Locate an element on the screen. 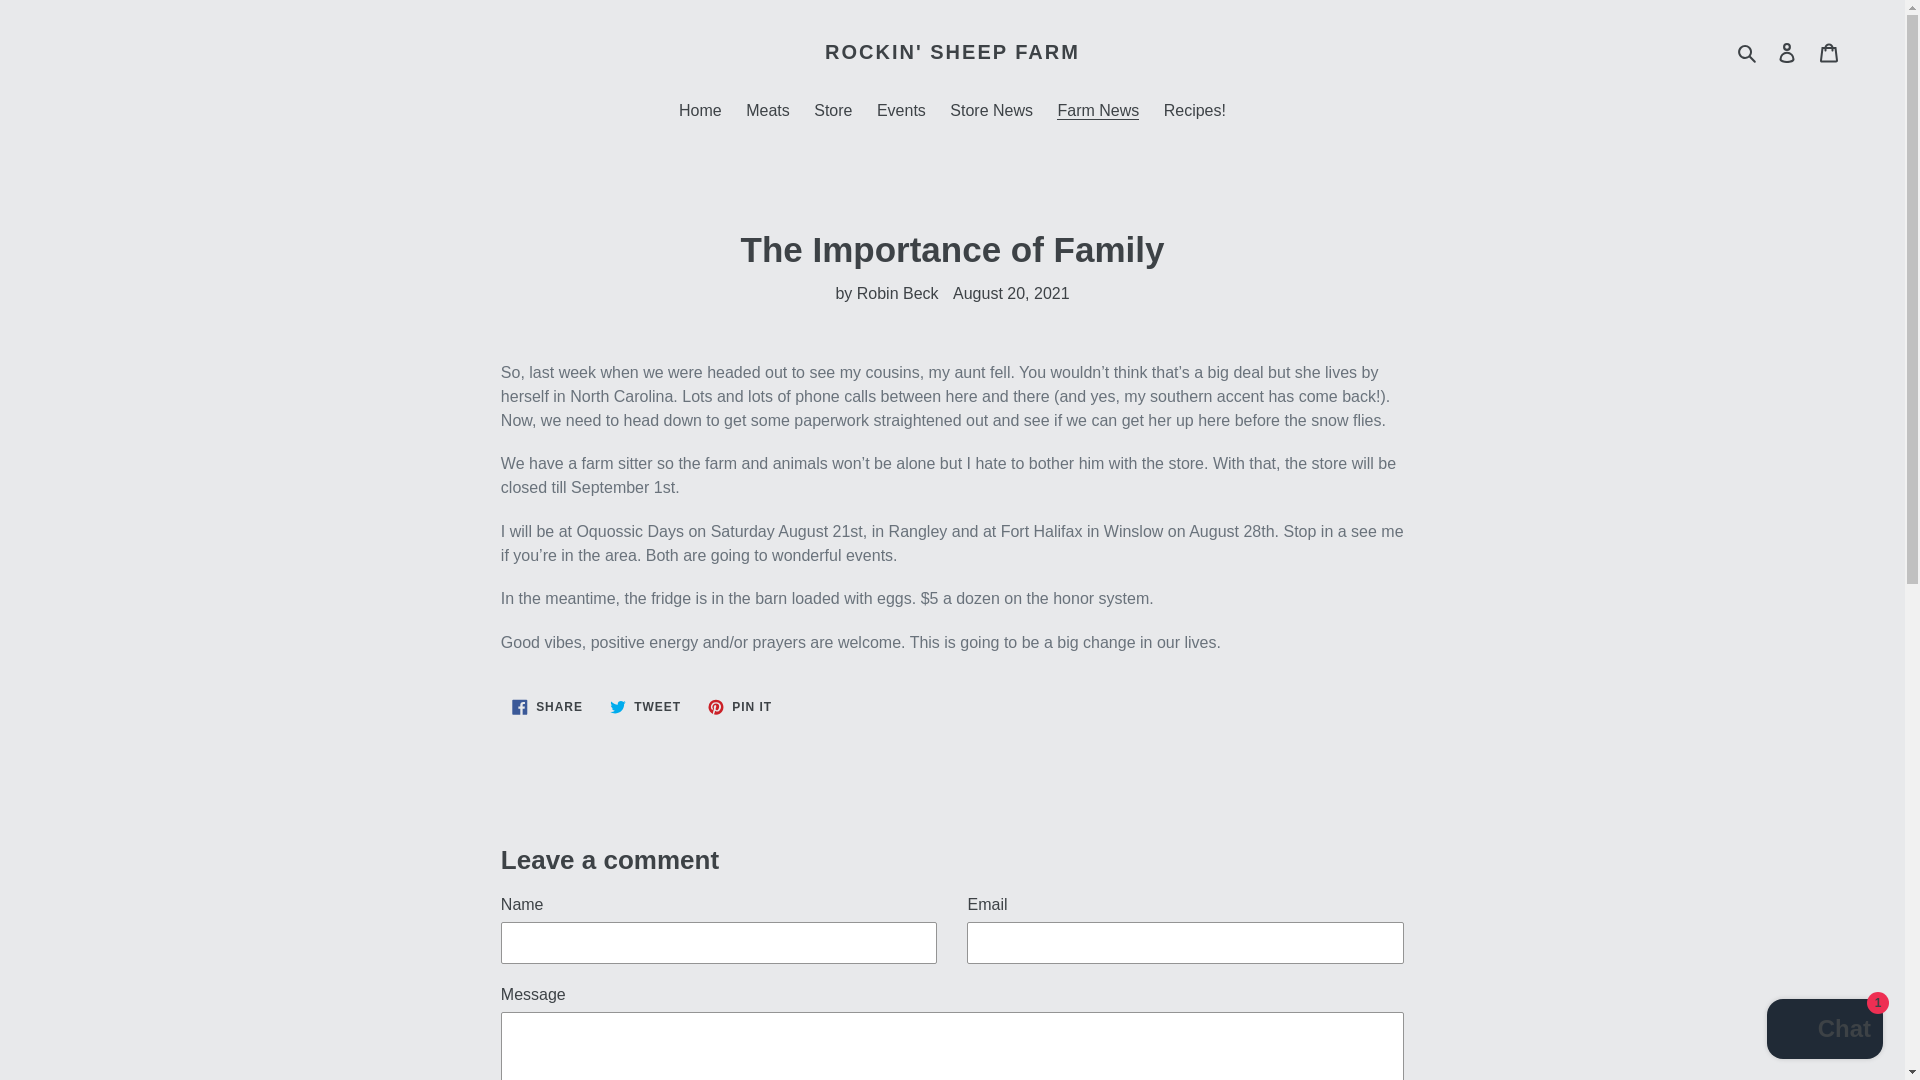 The height and width of the screenshot is (1080, 1920). Home is located at coordinates (768, 112).